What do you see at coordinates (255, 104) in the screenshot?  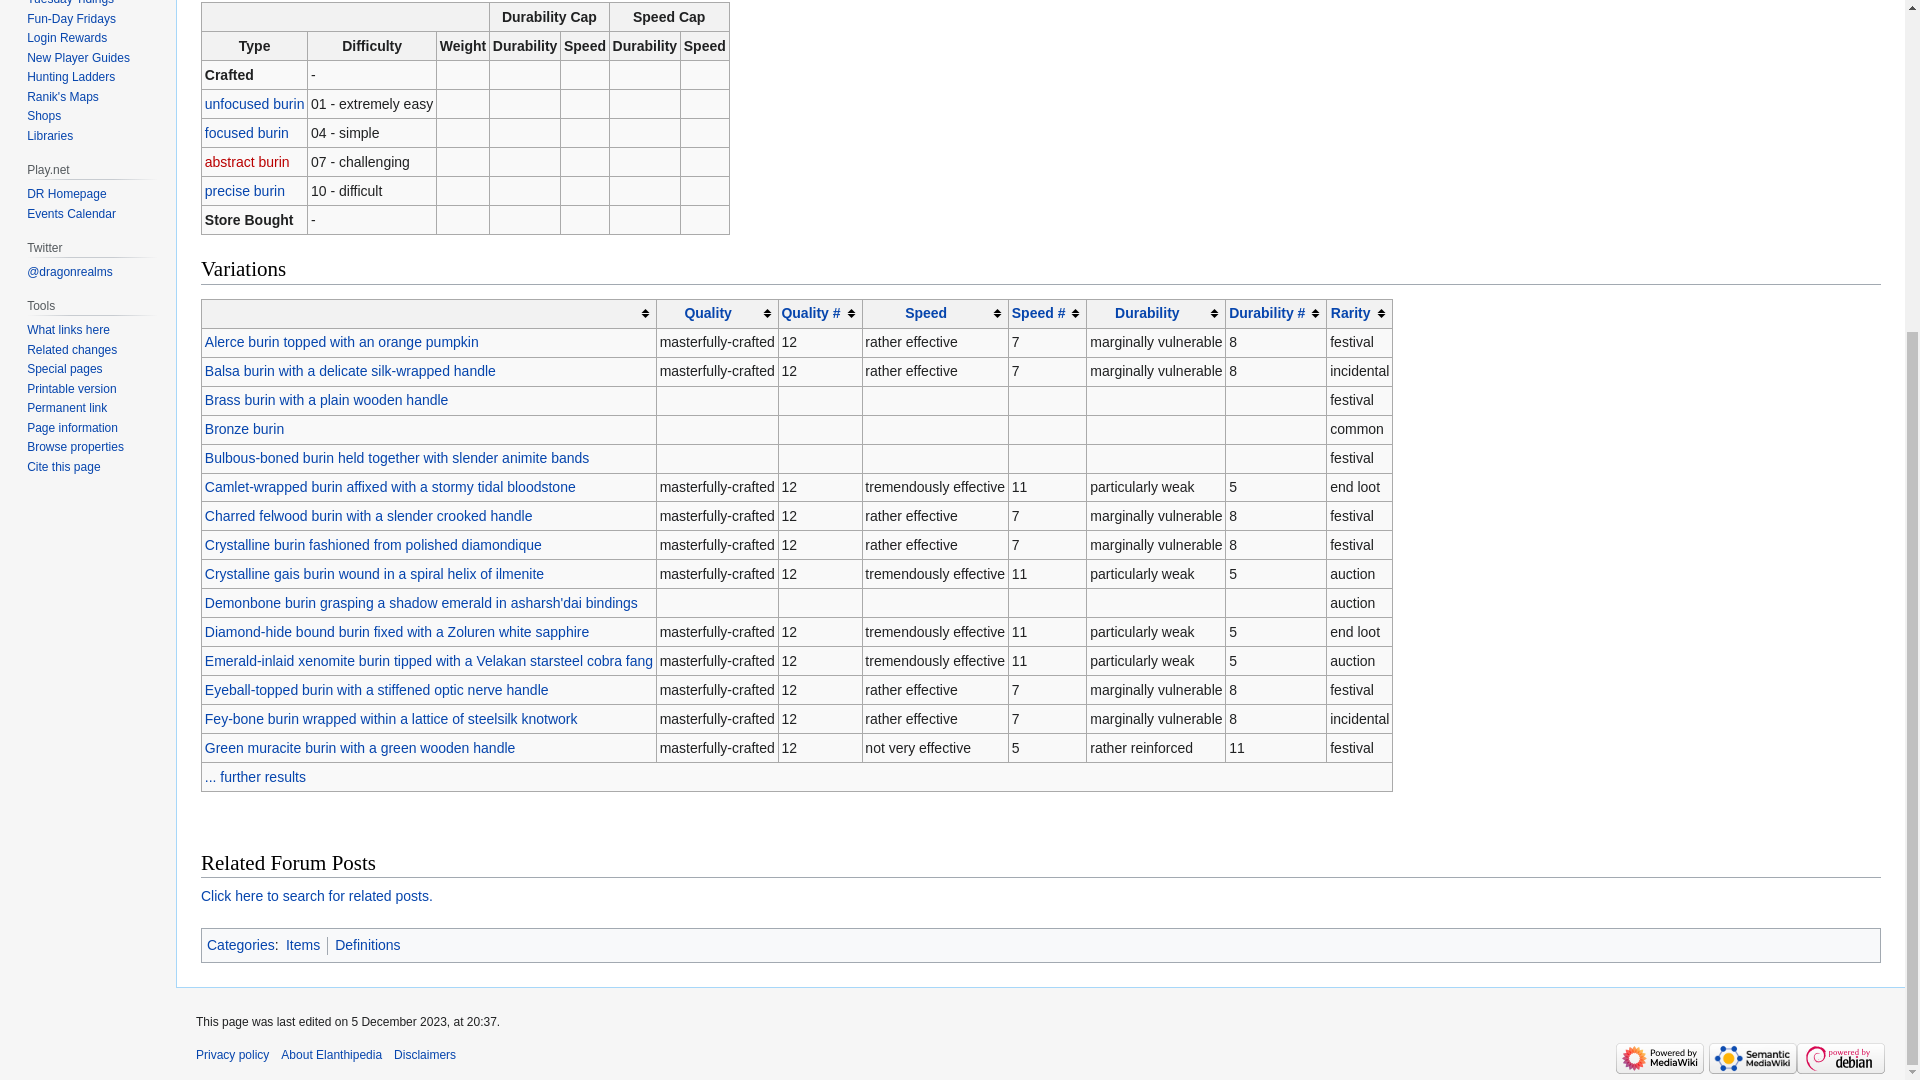 I see `unfocused burin` at bounding box center [255, 104].